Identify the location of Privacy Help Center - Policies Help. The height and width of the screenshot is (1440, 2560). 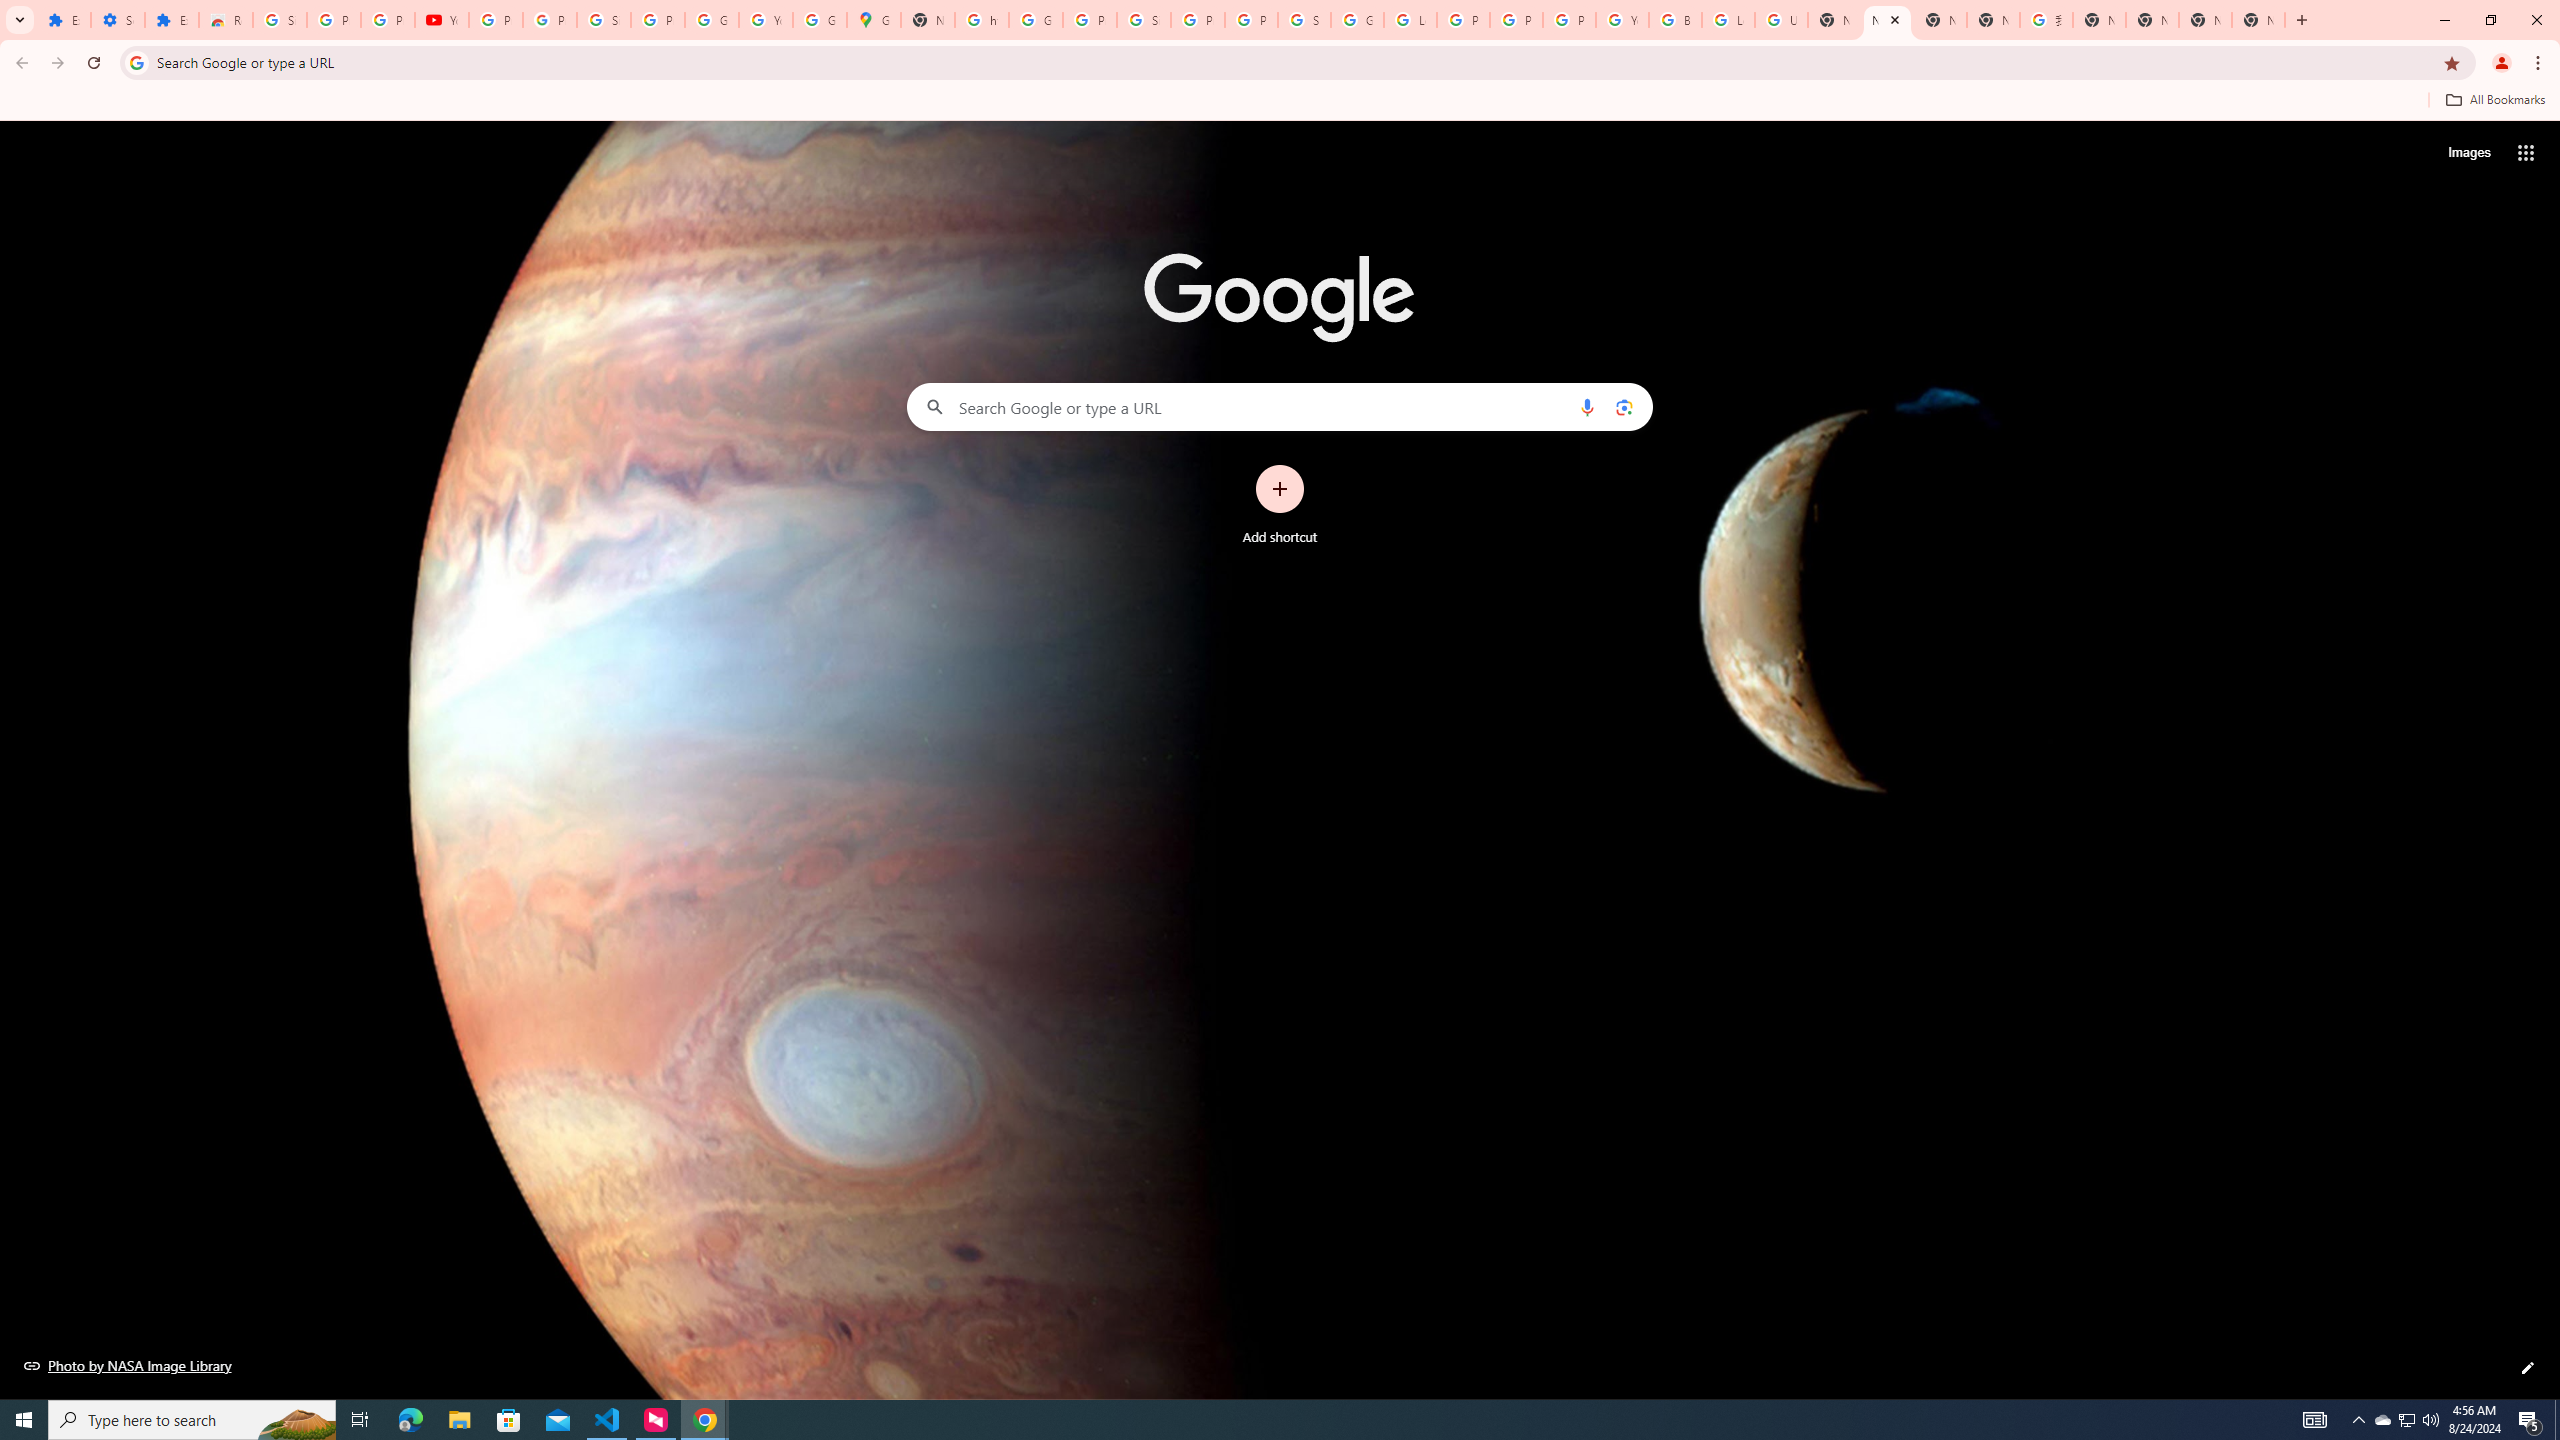
(1516, 20).